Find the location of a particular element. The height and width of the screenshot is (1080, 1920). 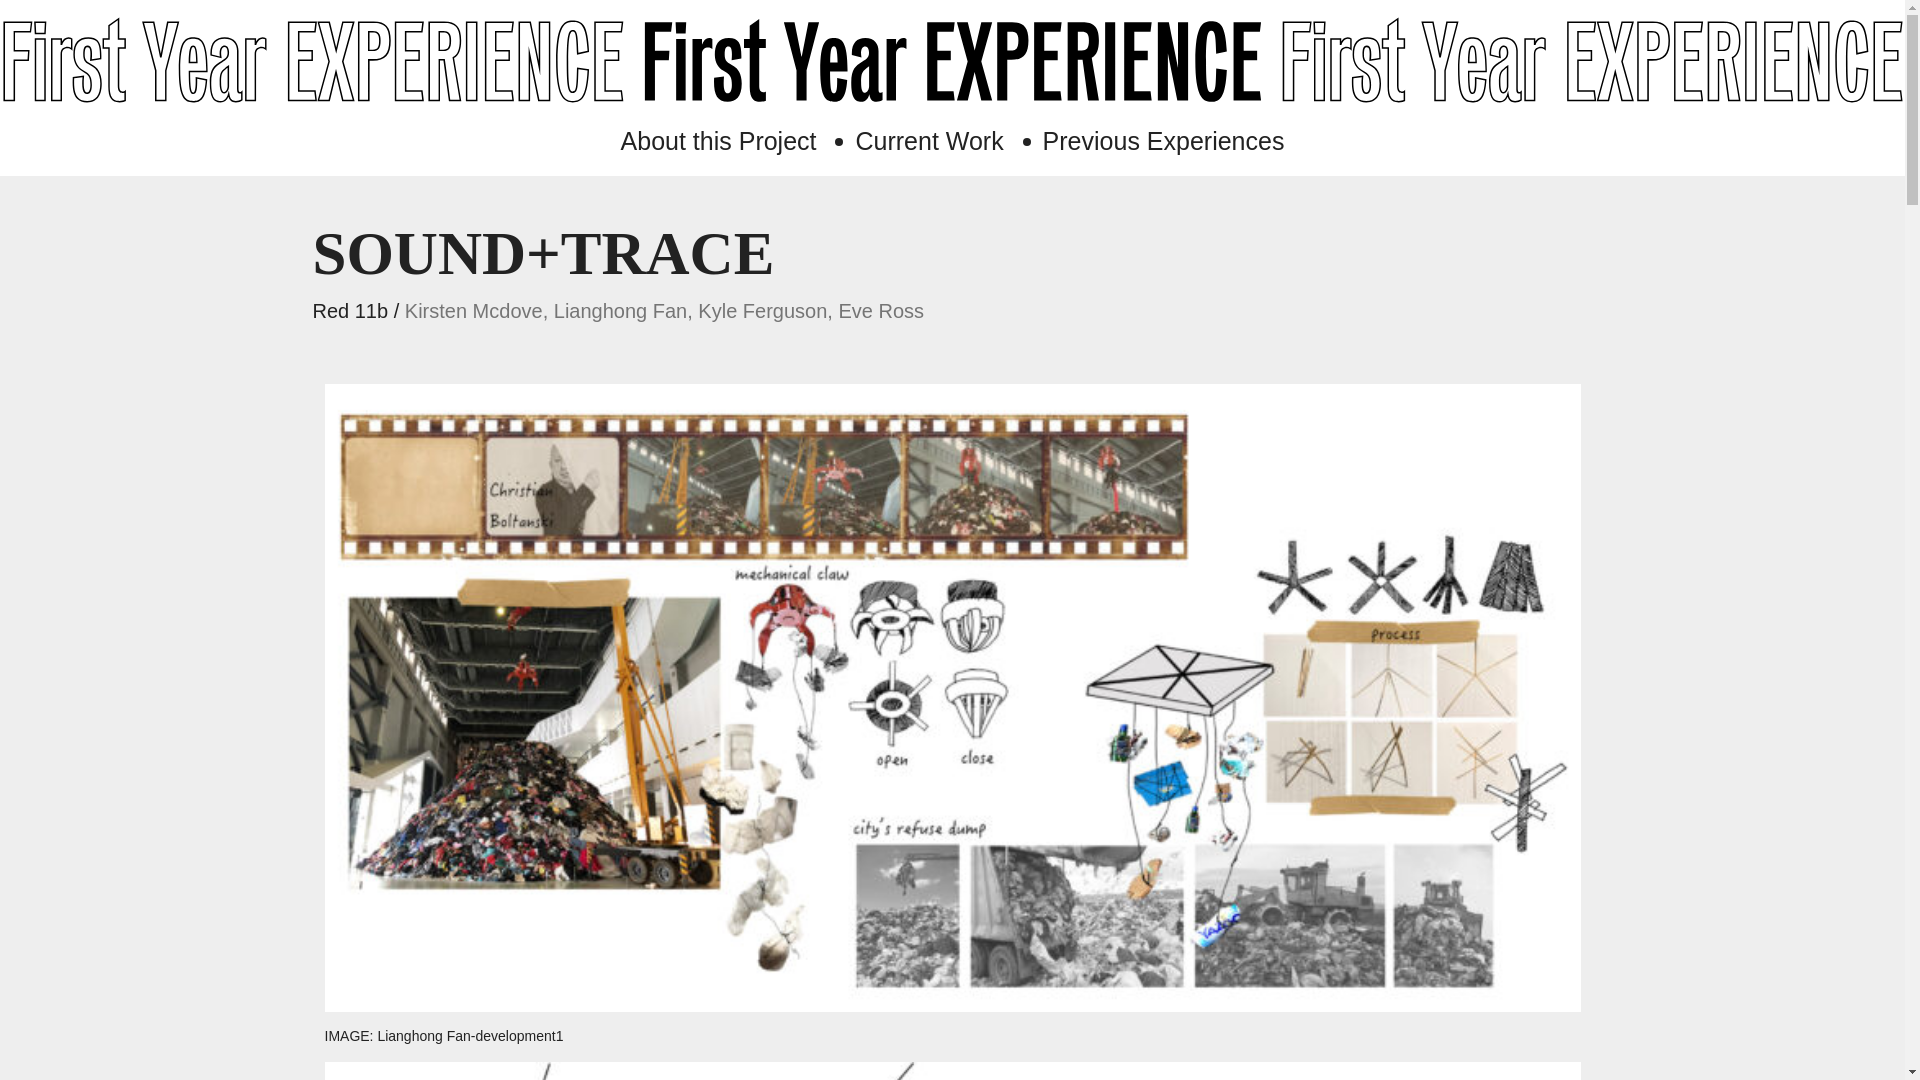

Eve Ross is located at coordinates (880, 310).